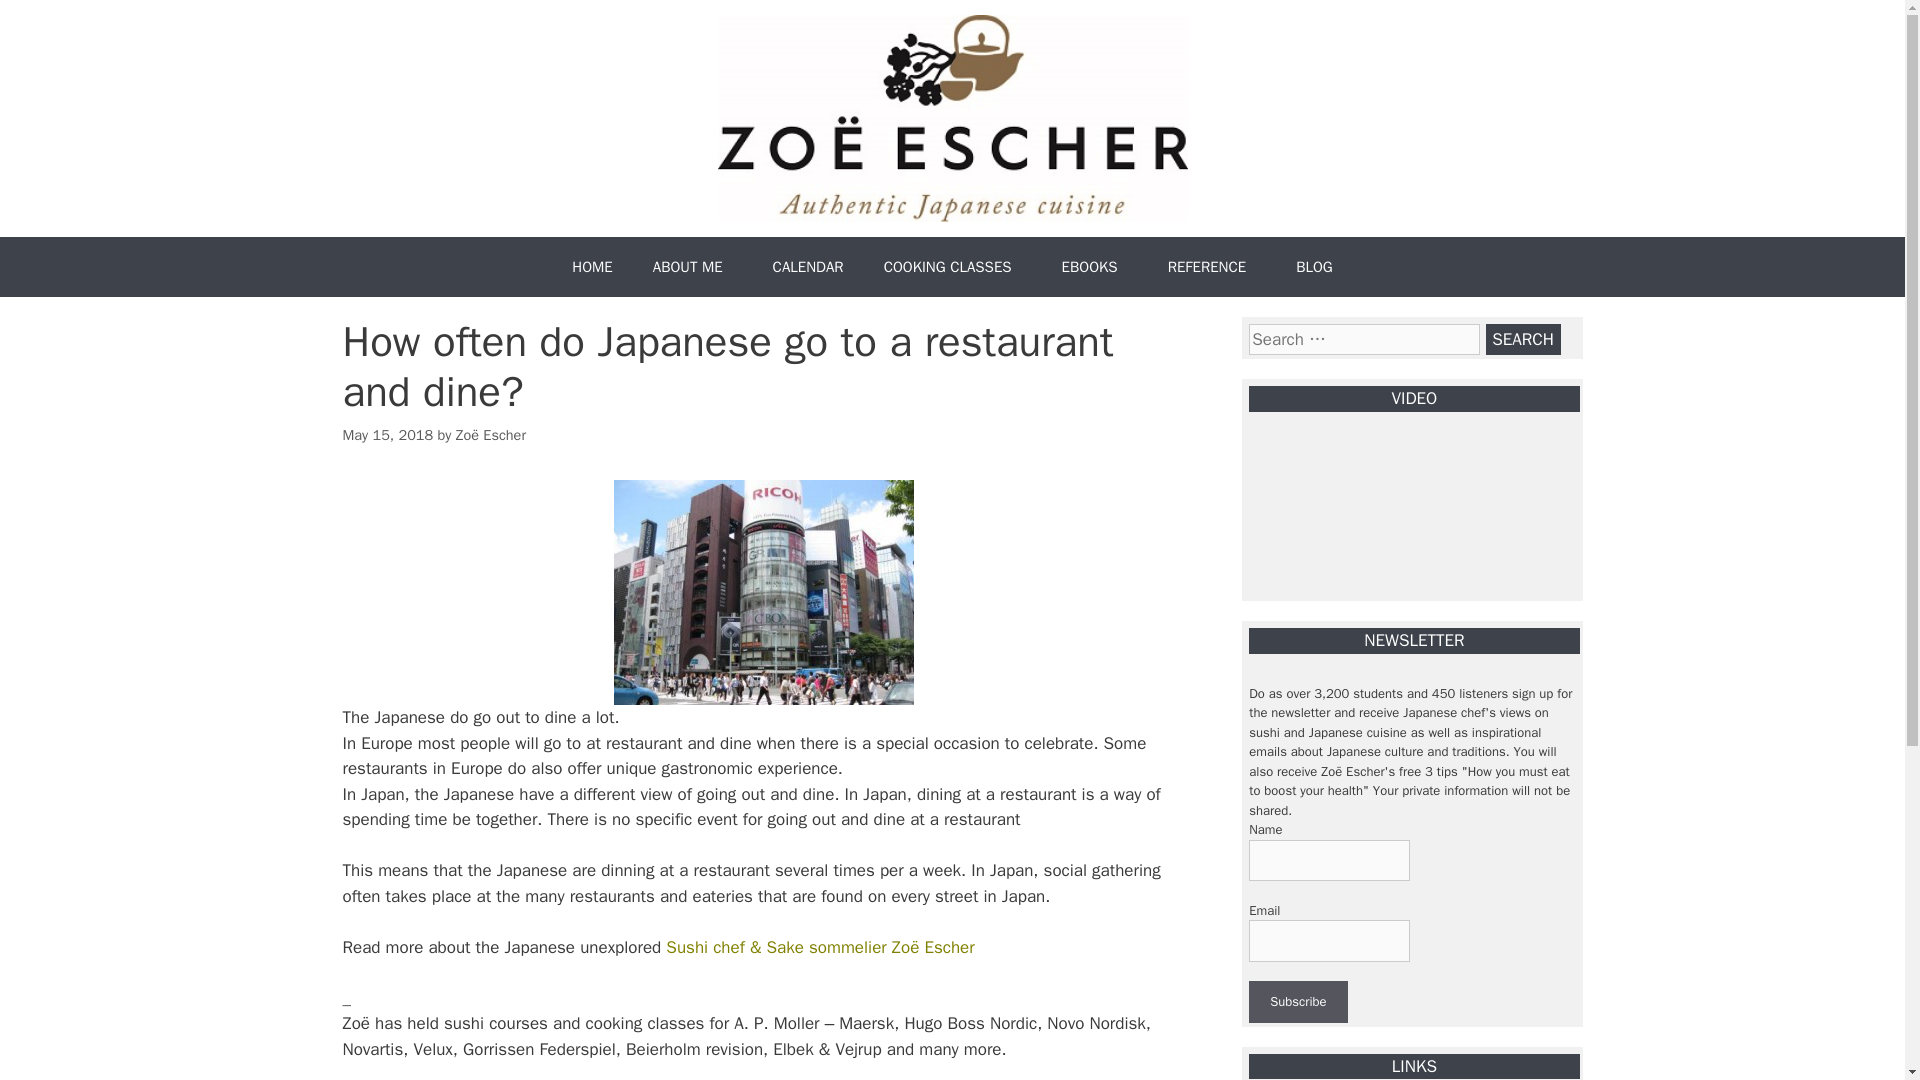 This screenshot has height=1080, width=1920. What do you see at coordinates (953, 266) in the screenshot?
I see `COOKING CLASSES` at bounding box center [953, 266].